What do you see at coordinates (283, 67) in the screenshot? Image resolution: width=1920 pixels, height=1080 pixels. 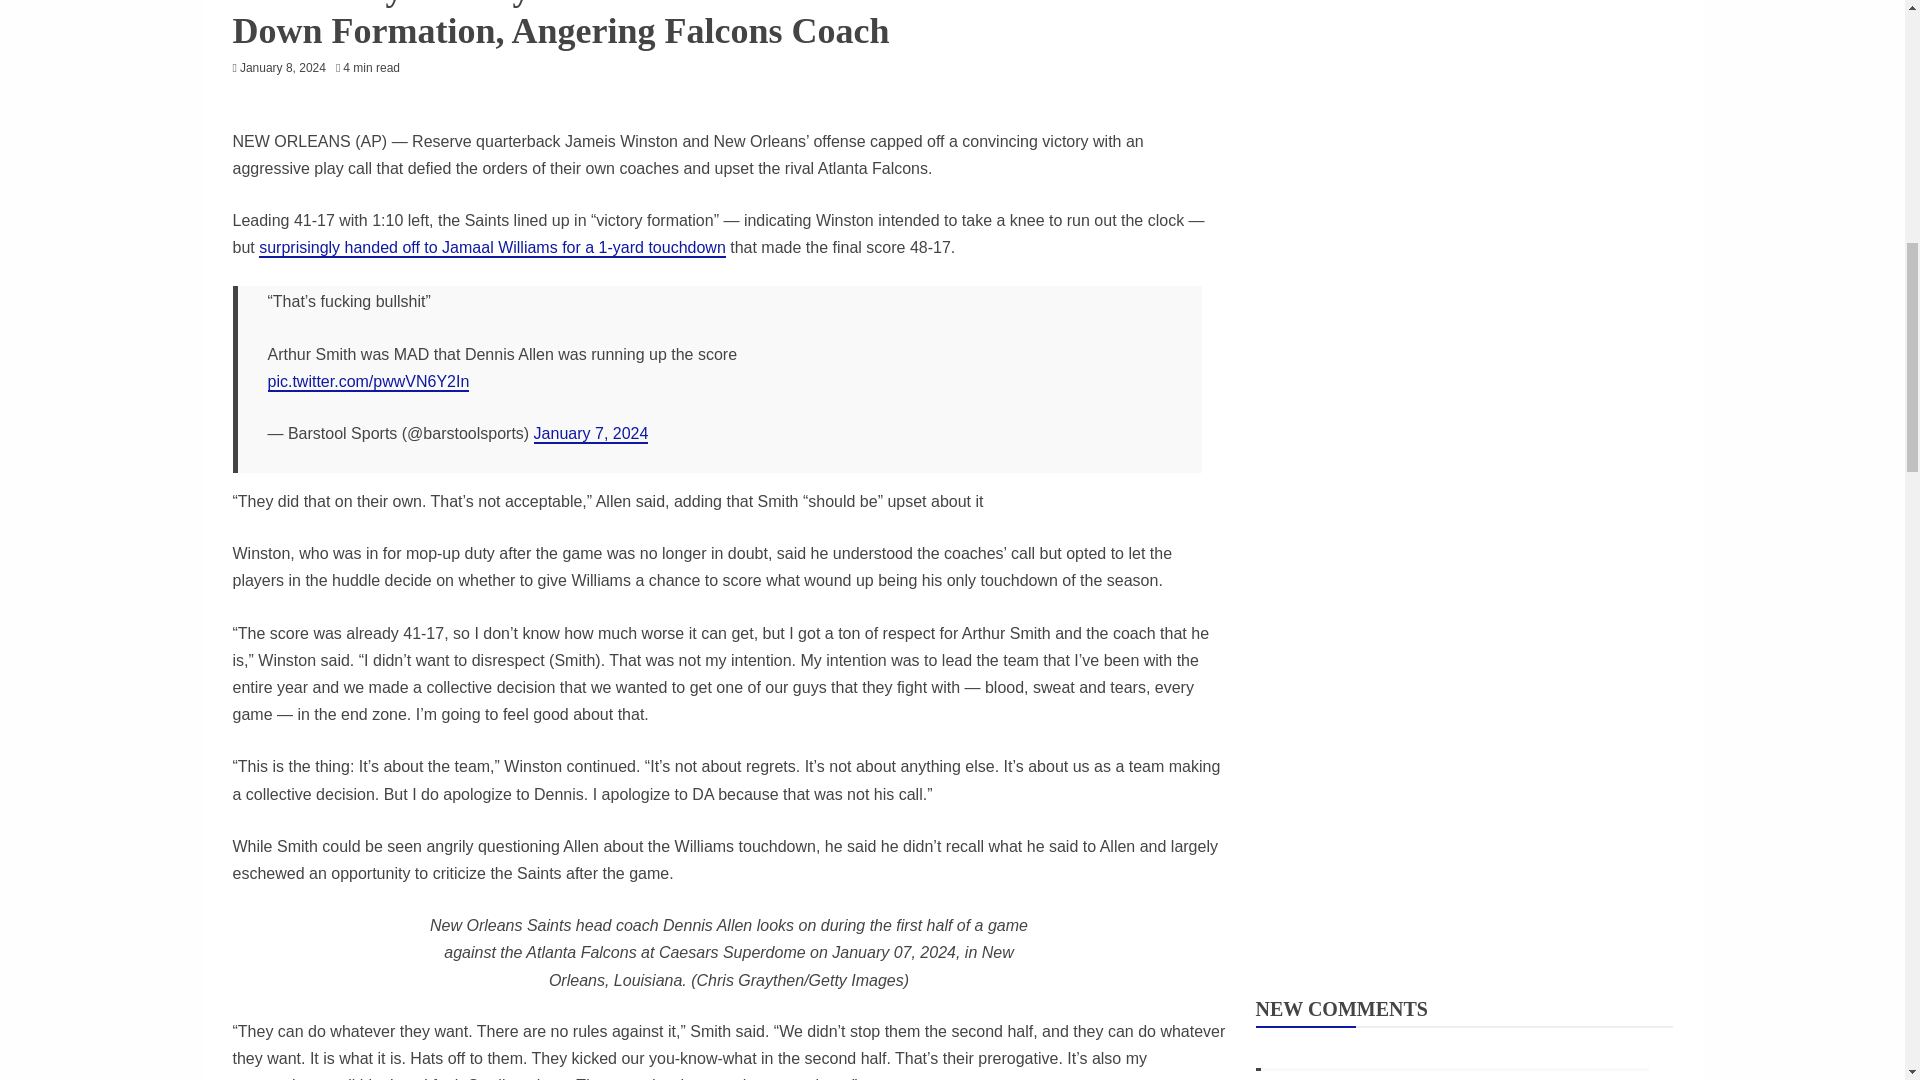 I see `January 8, 2024` at bounding box center [283, 67].